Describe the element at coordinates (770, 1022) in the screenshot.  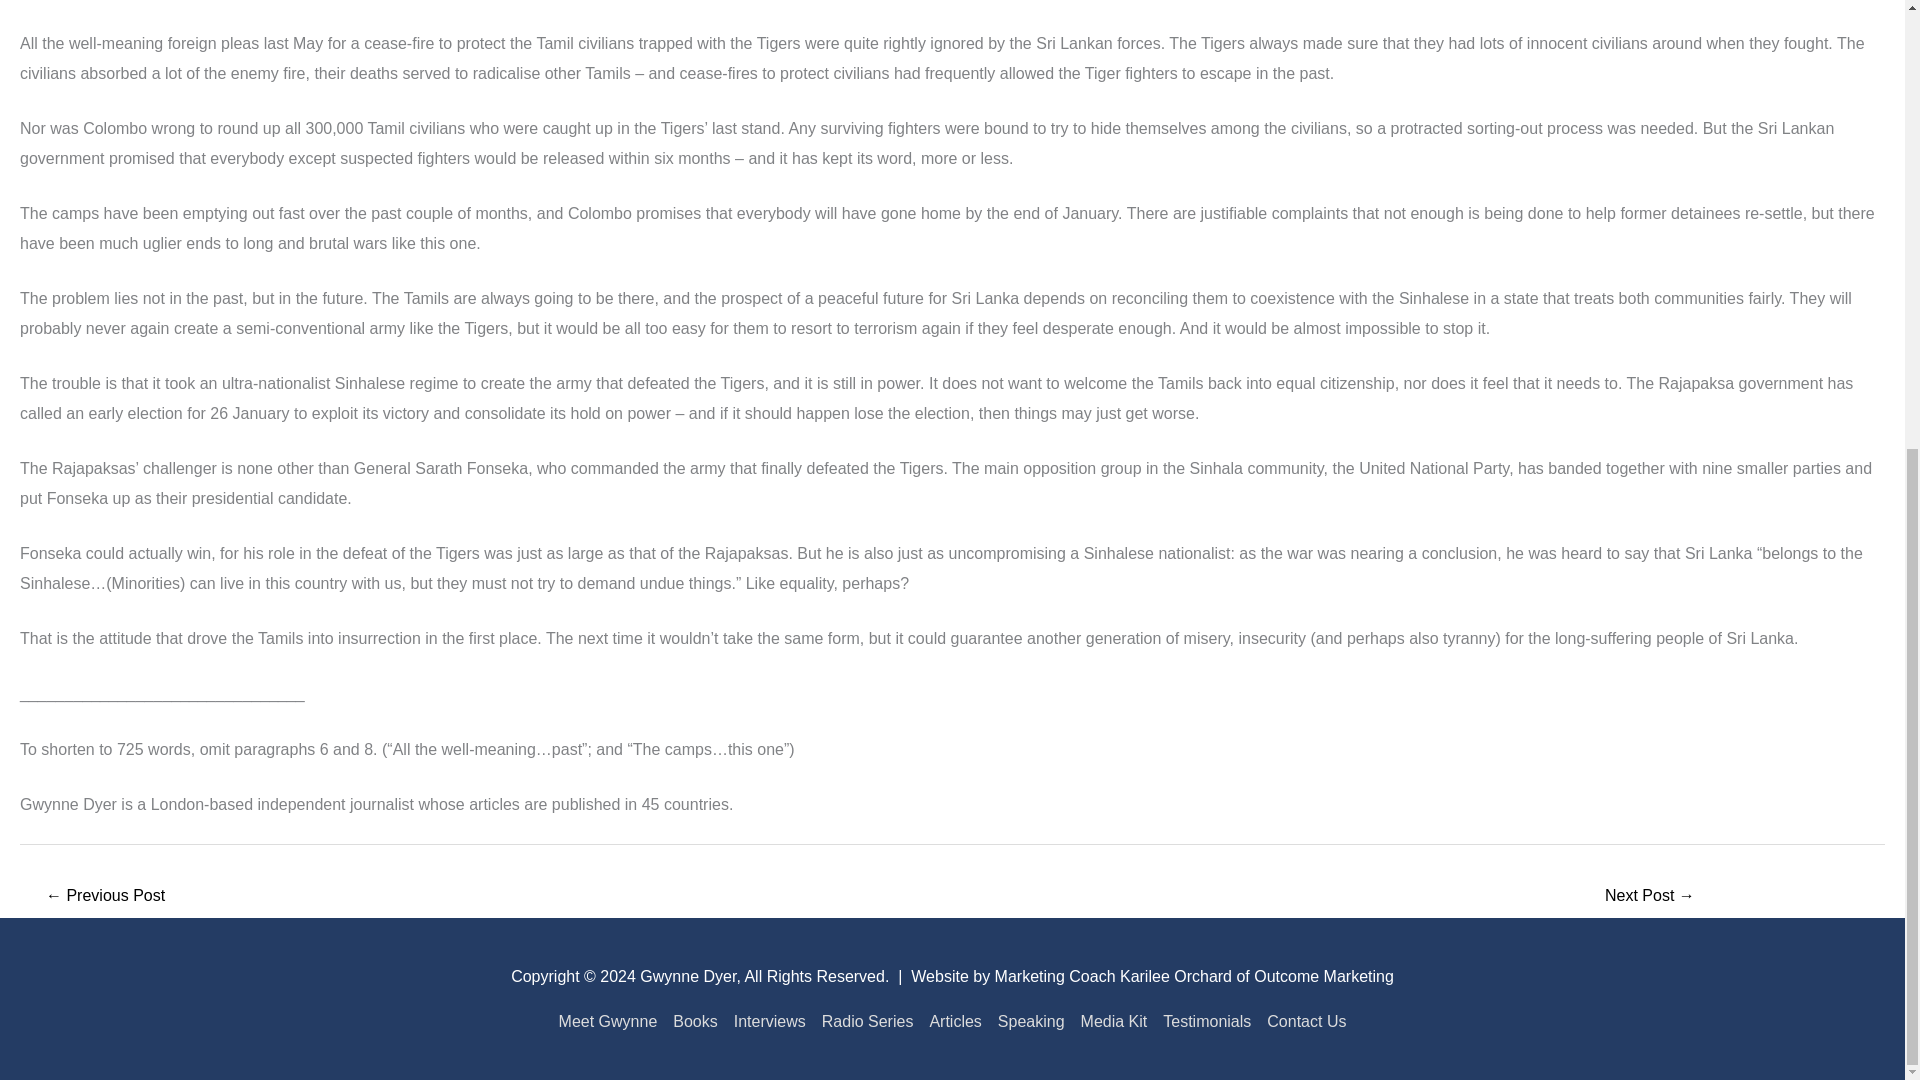
I see `Interviews` at that location.